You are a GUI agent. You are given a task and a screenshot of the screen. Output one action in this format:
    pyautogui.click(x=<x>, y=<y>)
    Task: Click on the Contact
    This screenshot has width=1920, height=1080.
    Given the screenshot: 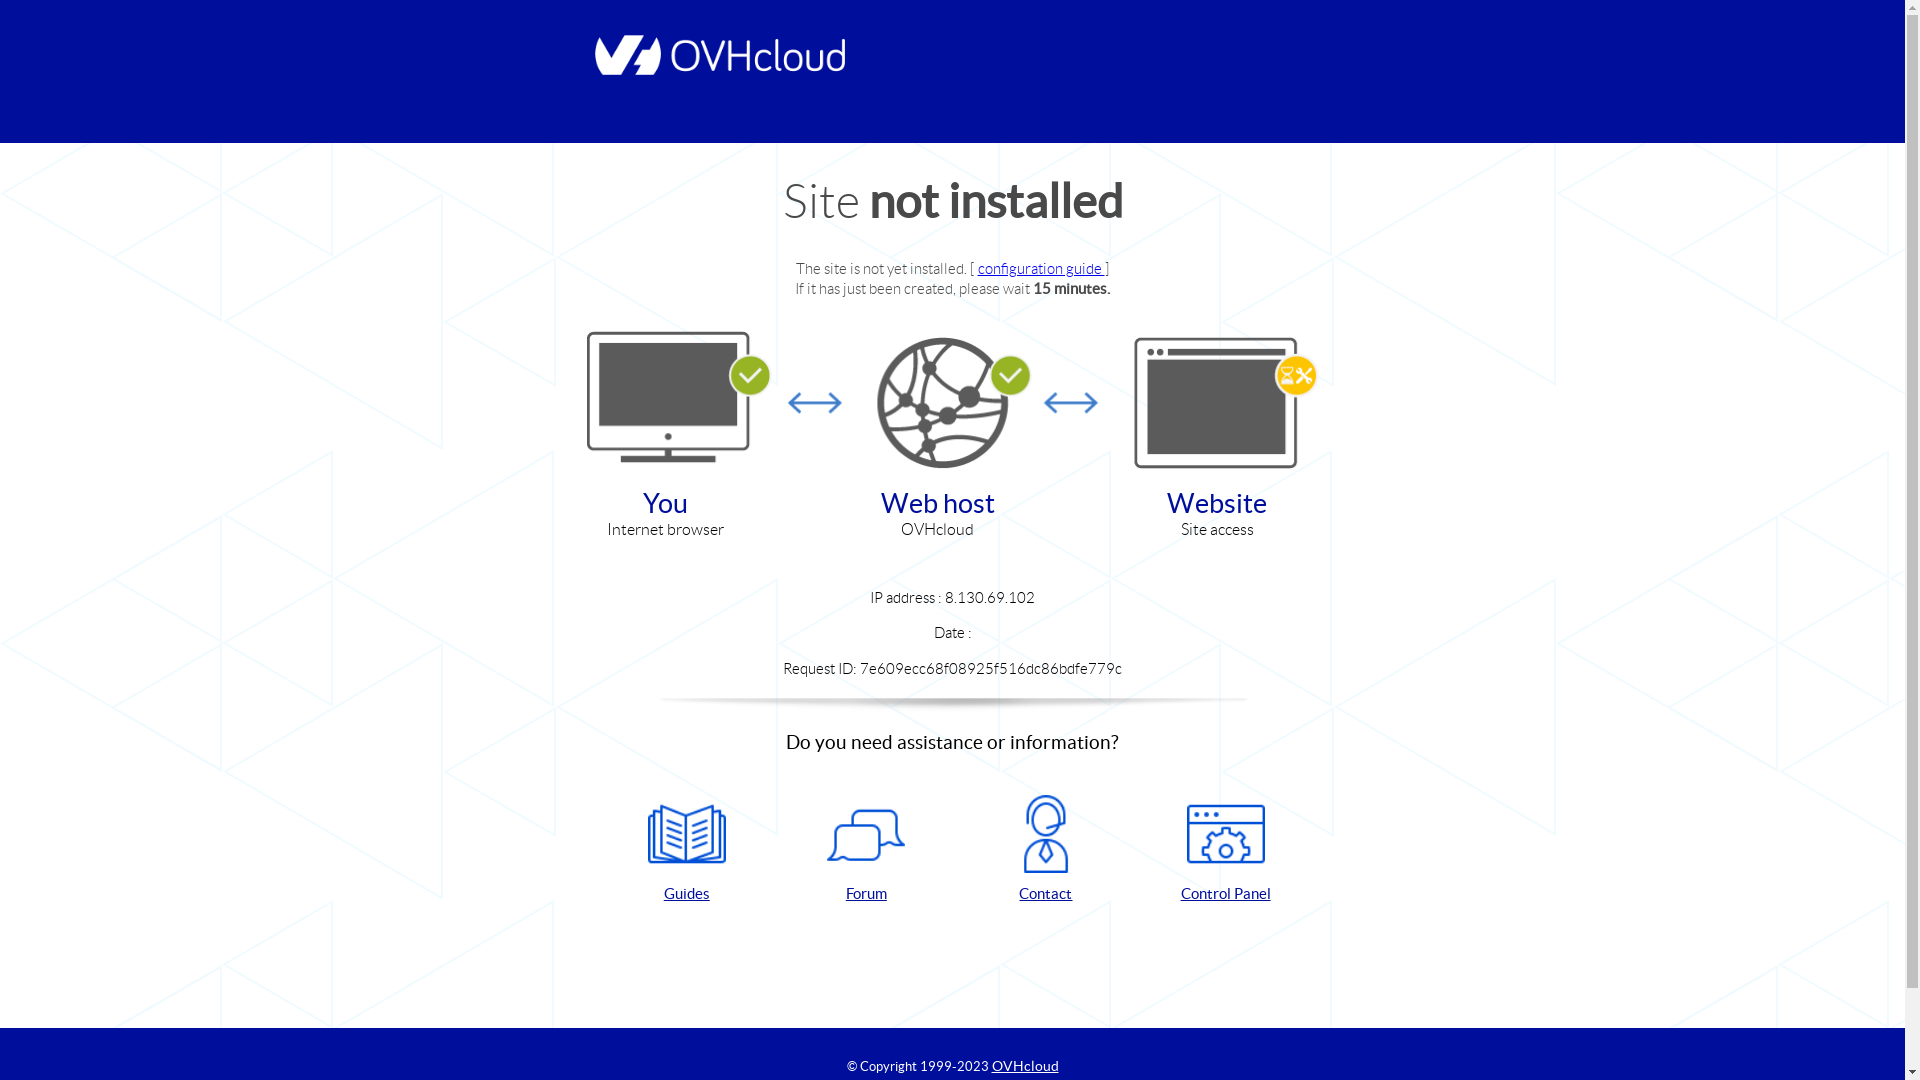 What is the action you would take?
    pyautogui.click(x=1046, y=850)
    